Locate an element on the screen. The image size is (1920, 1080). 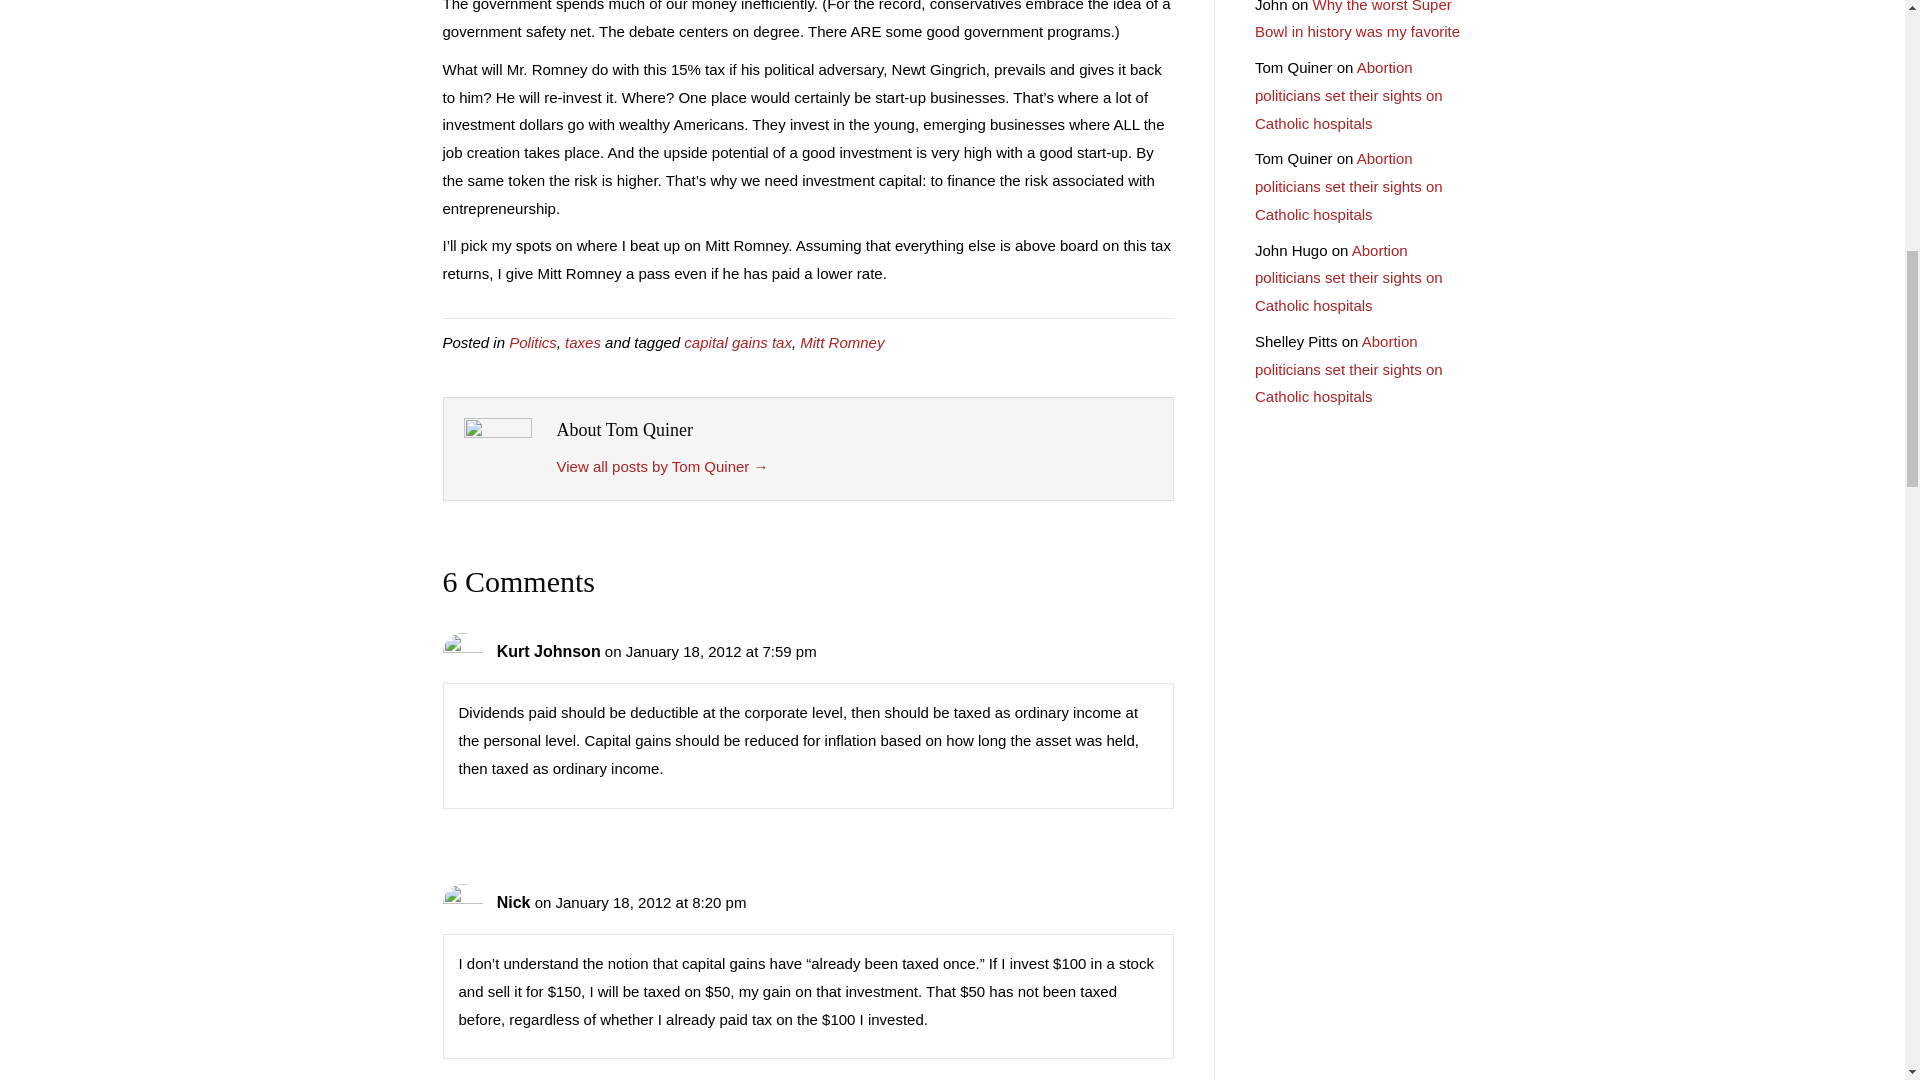
taxes is located at coordinates (582, 342).